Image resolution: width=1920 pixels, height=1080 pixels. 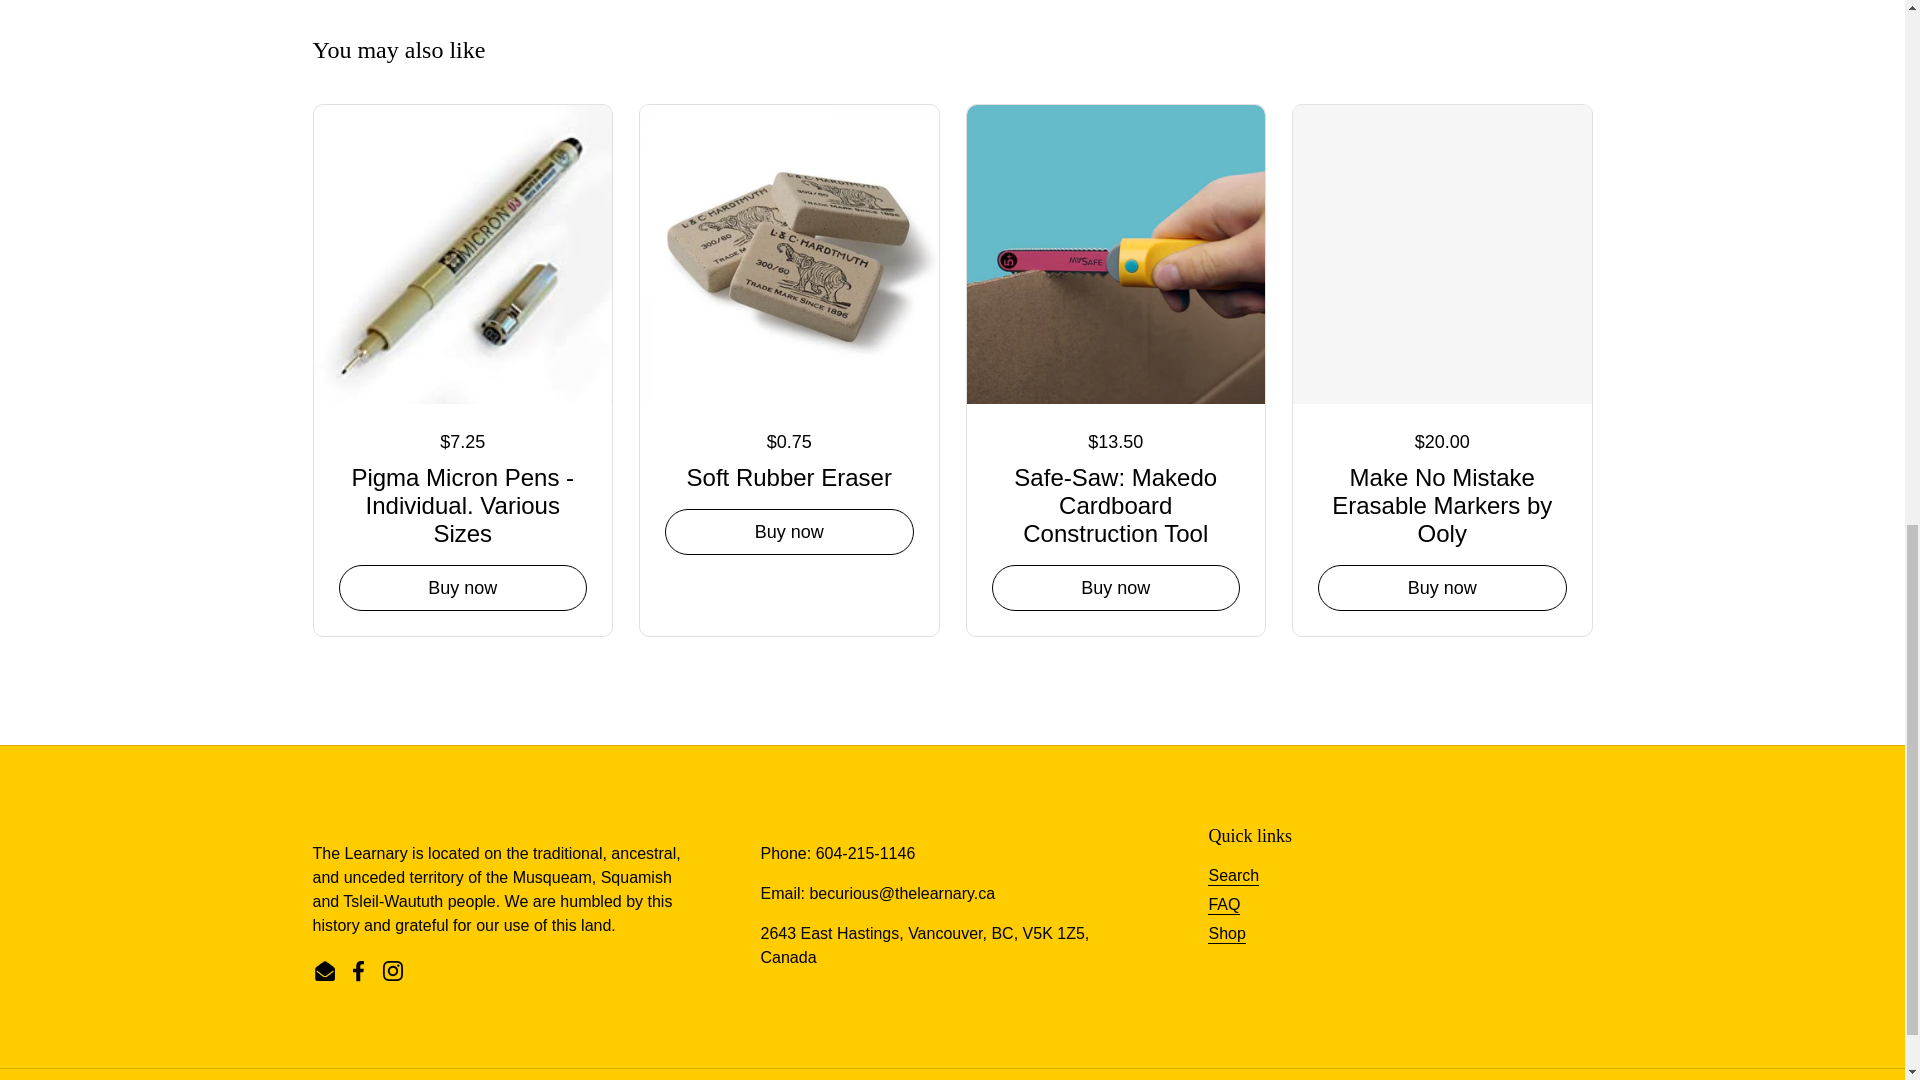 What do you see at coordinates (462, 502) in the screenshot?
I see `Pigma Micron Pens - Individual. Various Sizes` at bounding box center [462, 502].